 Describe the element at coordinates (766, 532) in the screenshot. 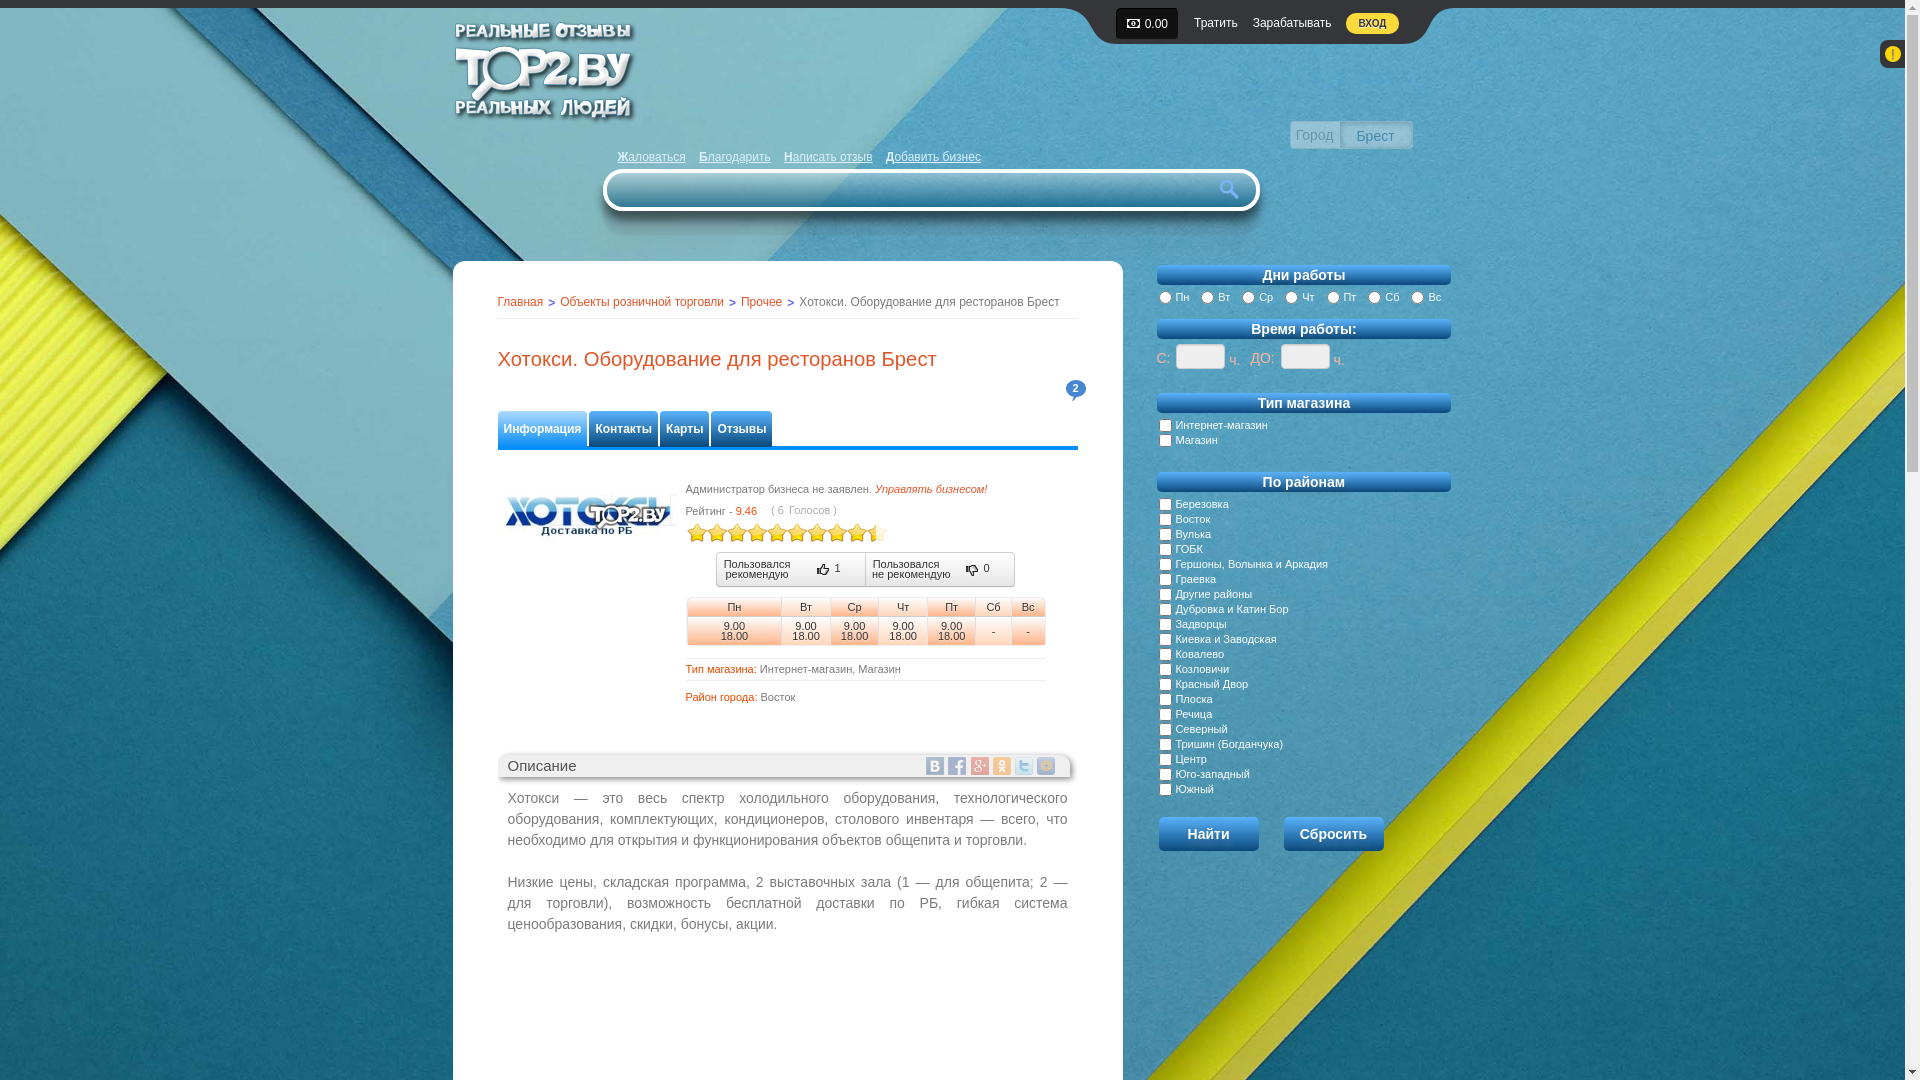

I see `8` at that location.